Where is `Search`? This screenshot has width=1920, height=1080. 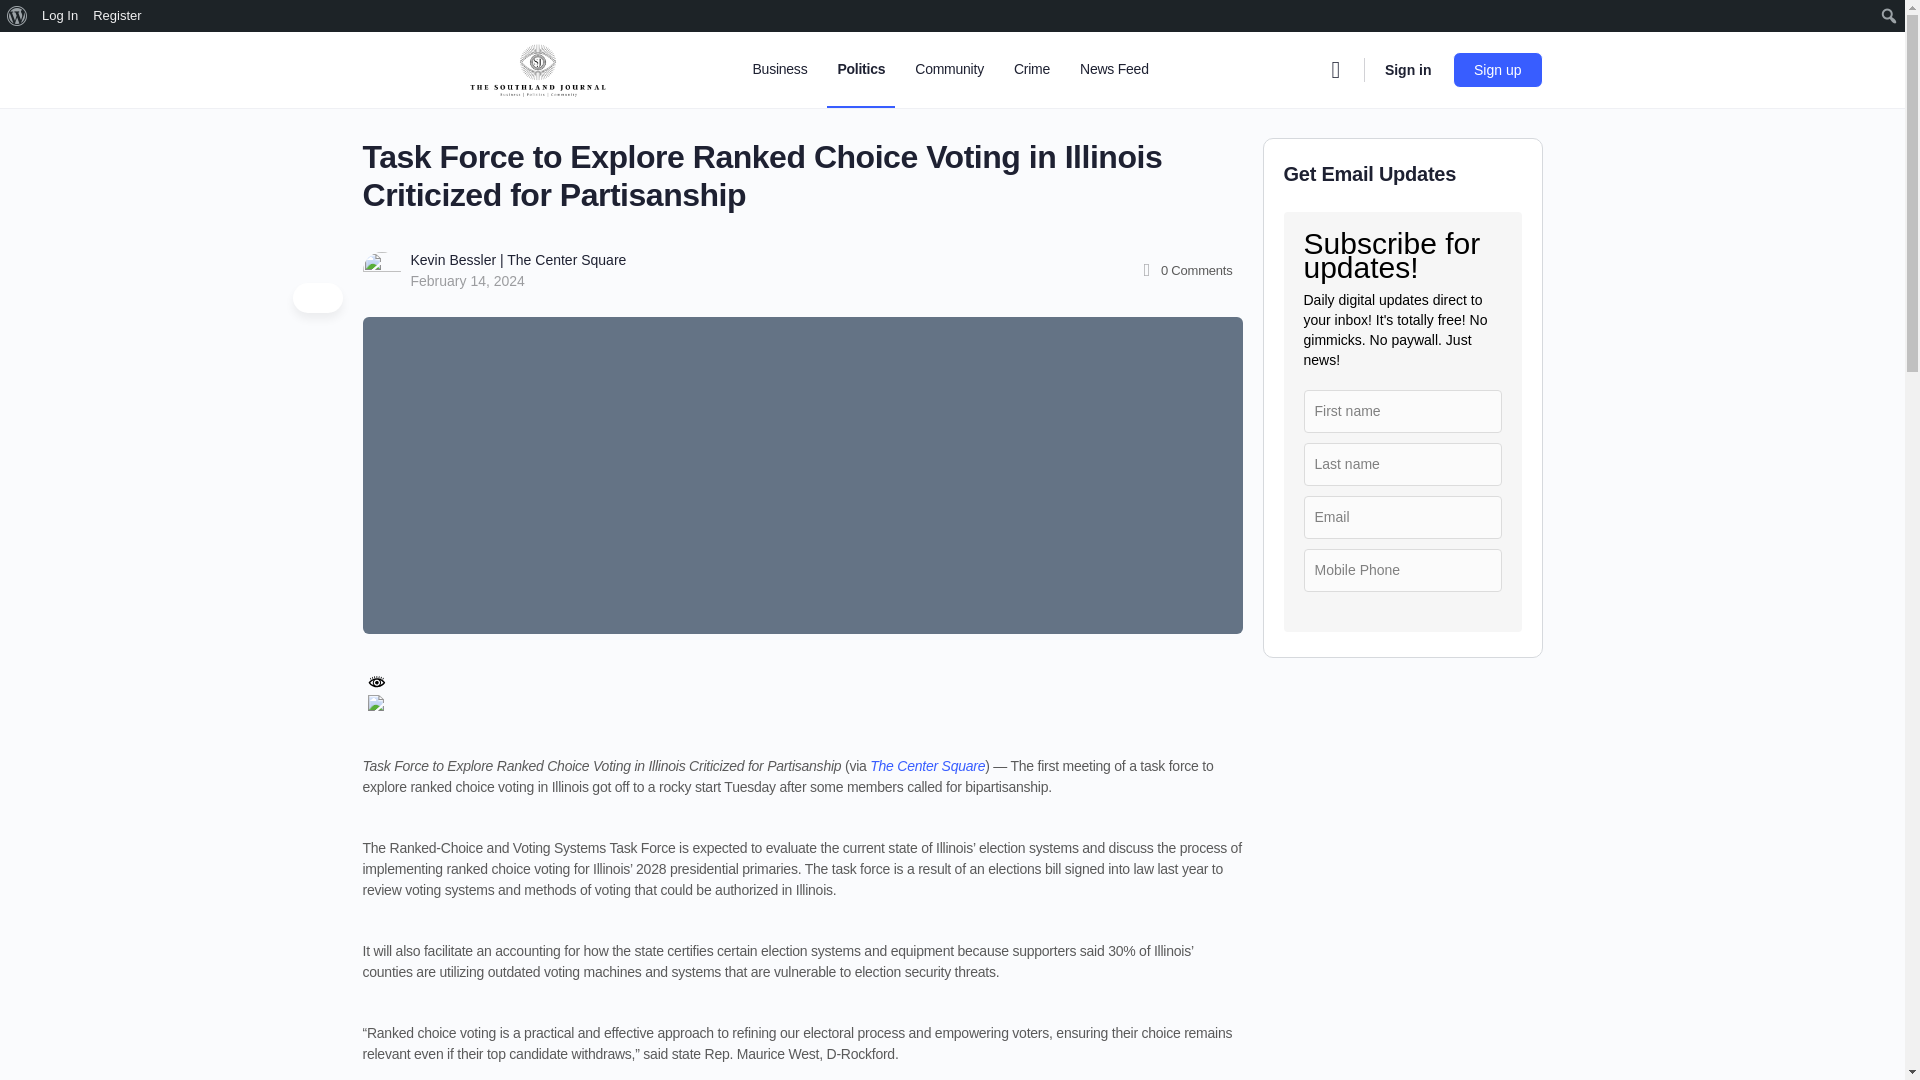 Search is located at coordinates (21, 16).